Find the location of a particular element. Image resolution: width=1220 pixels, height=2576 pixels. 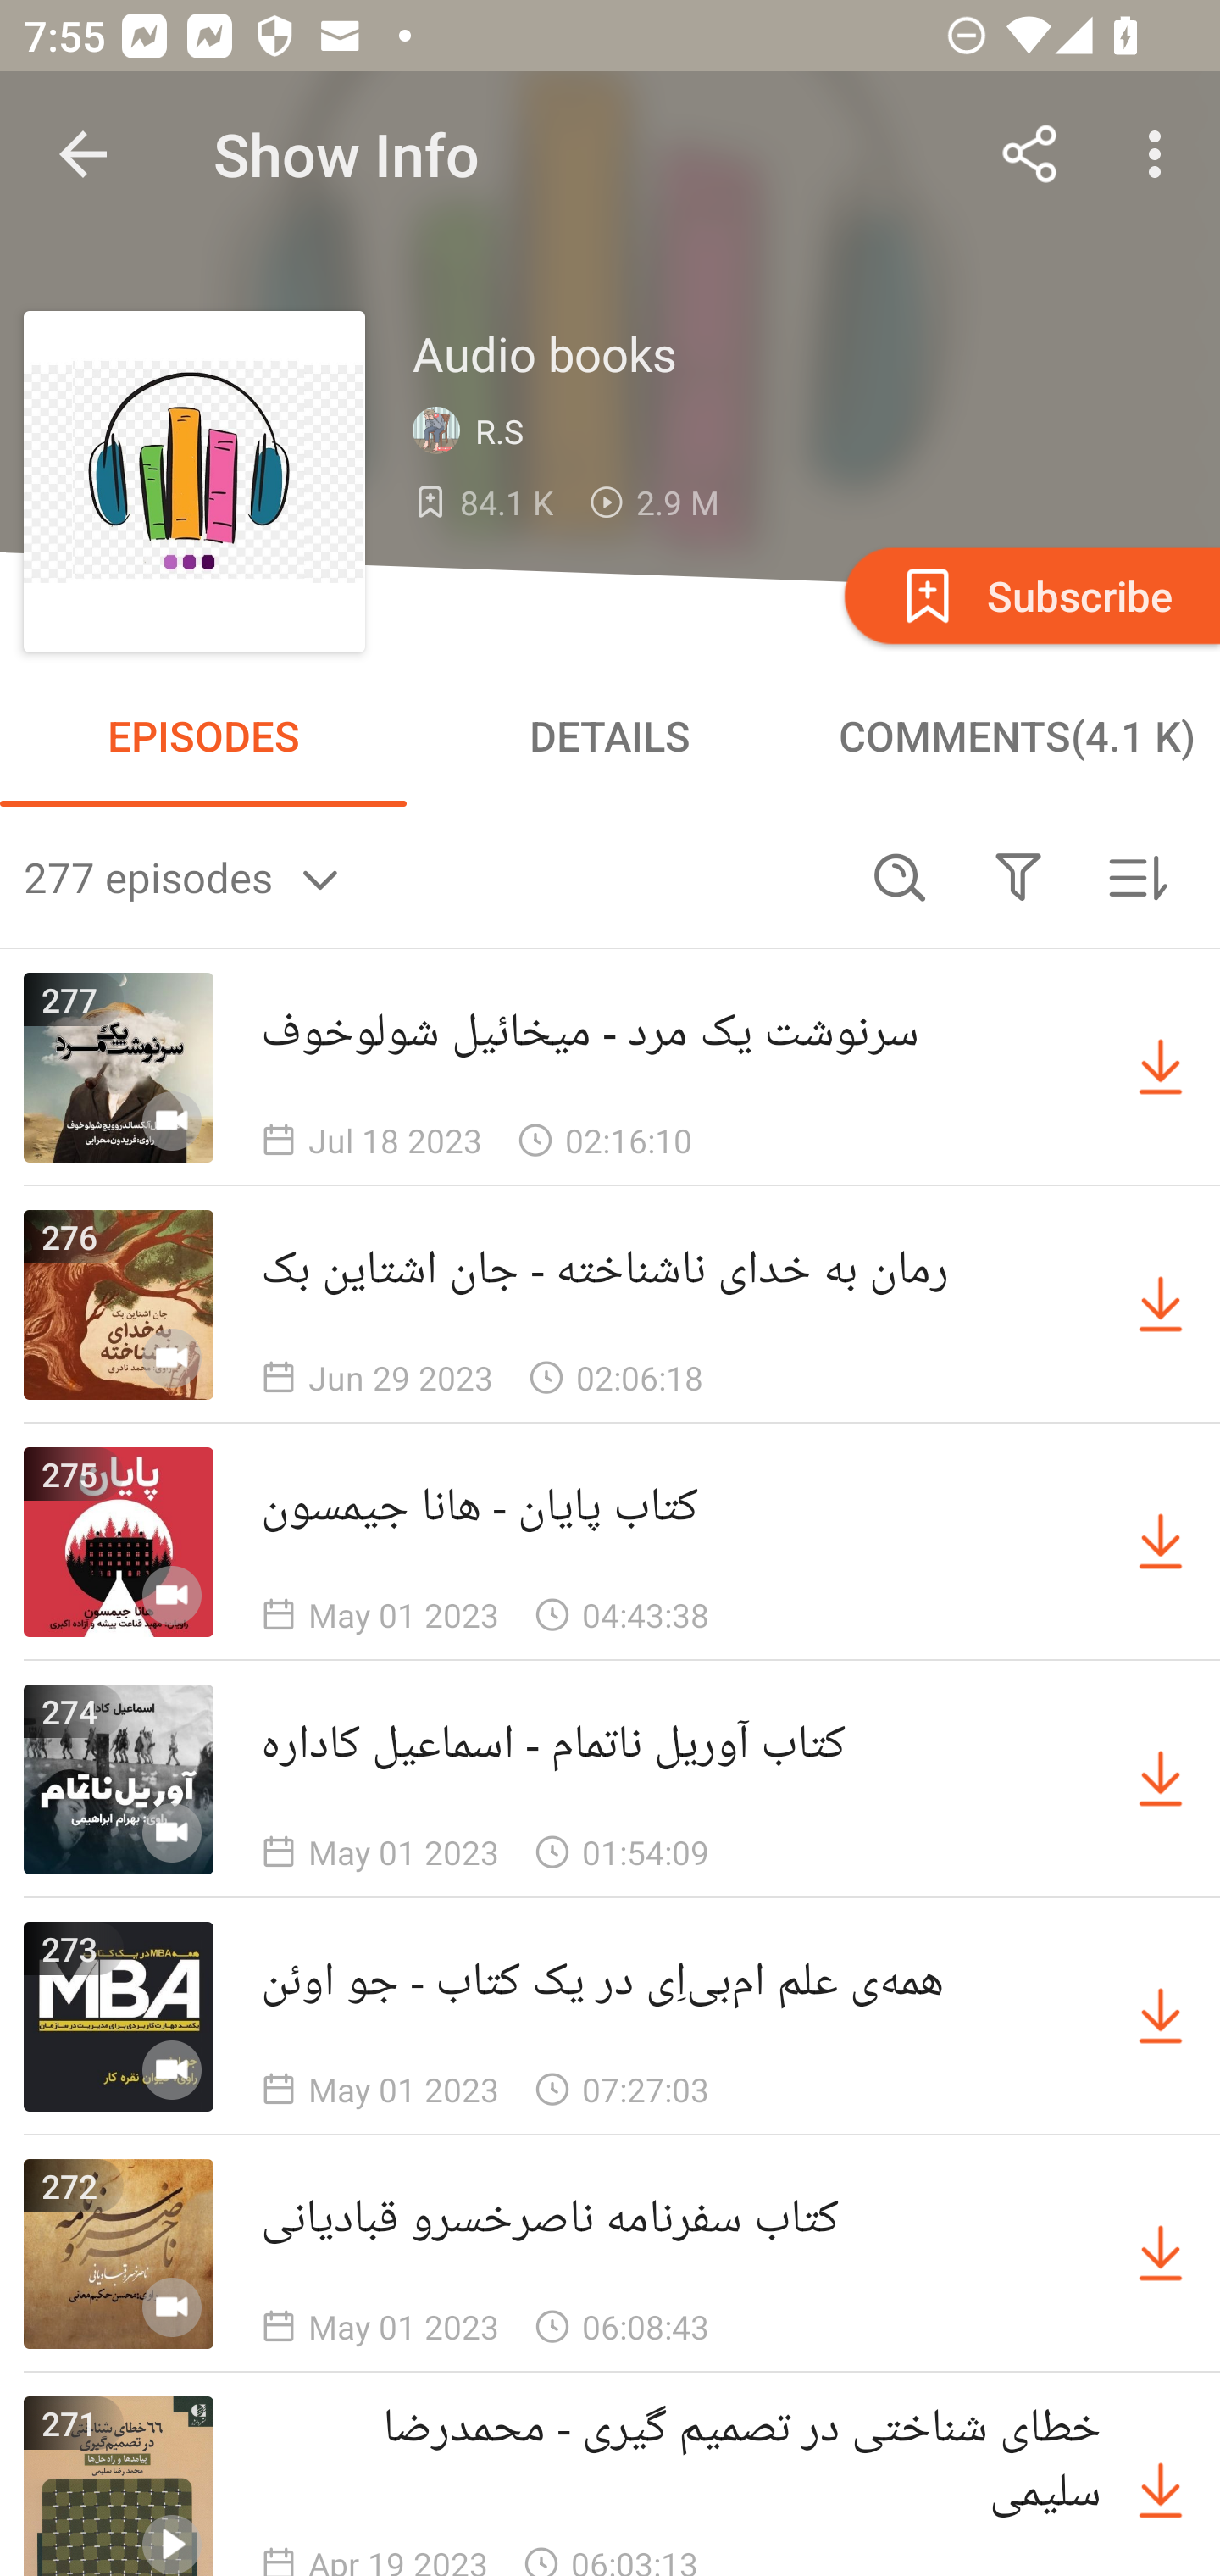

Download is located at coordinates (1161, 2486).